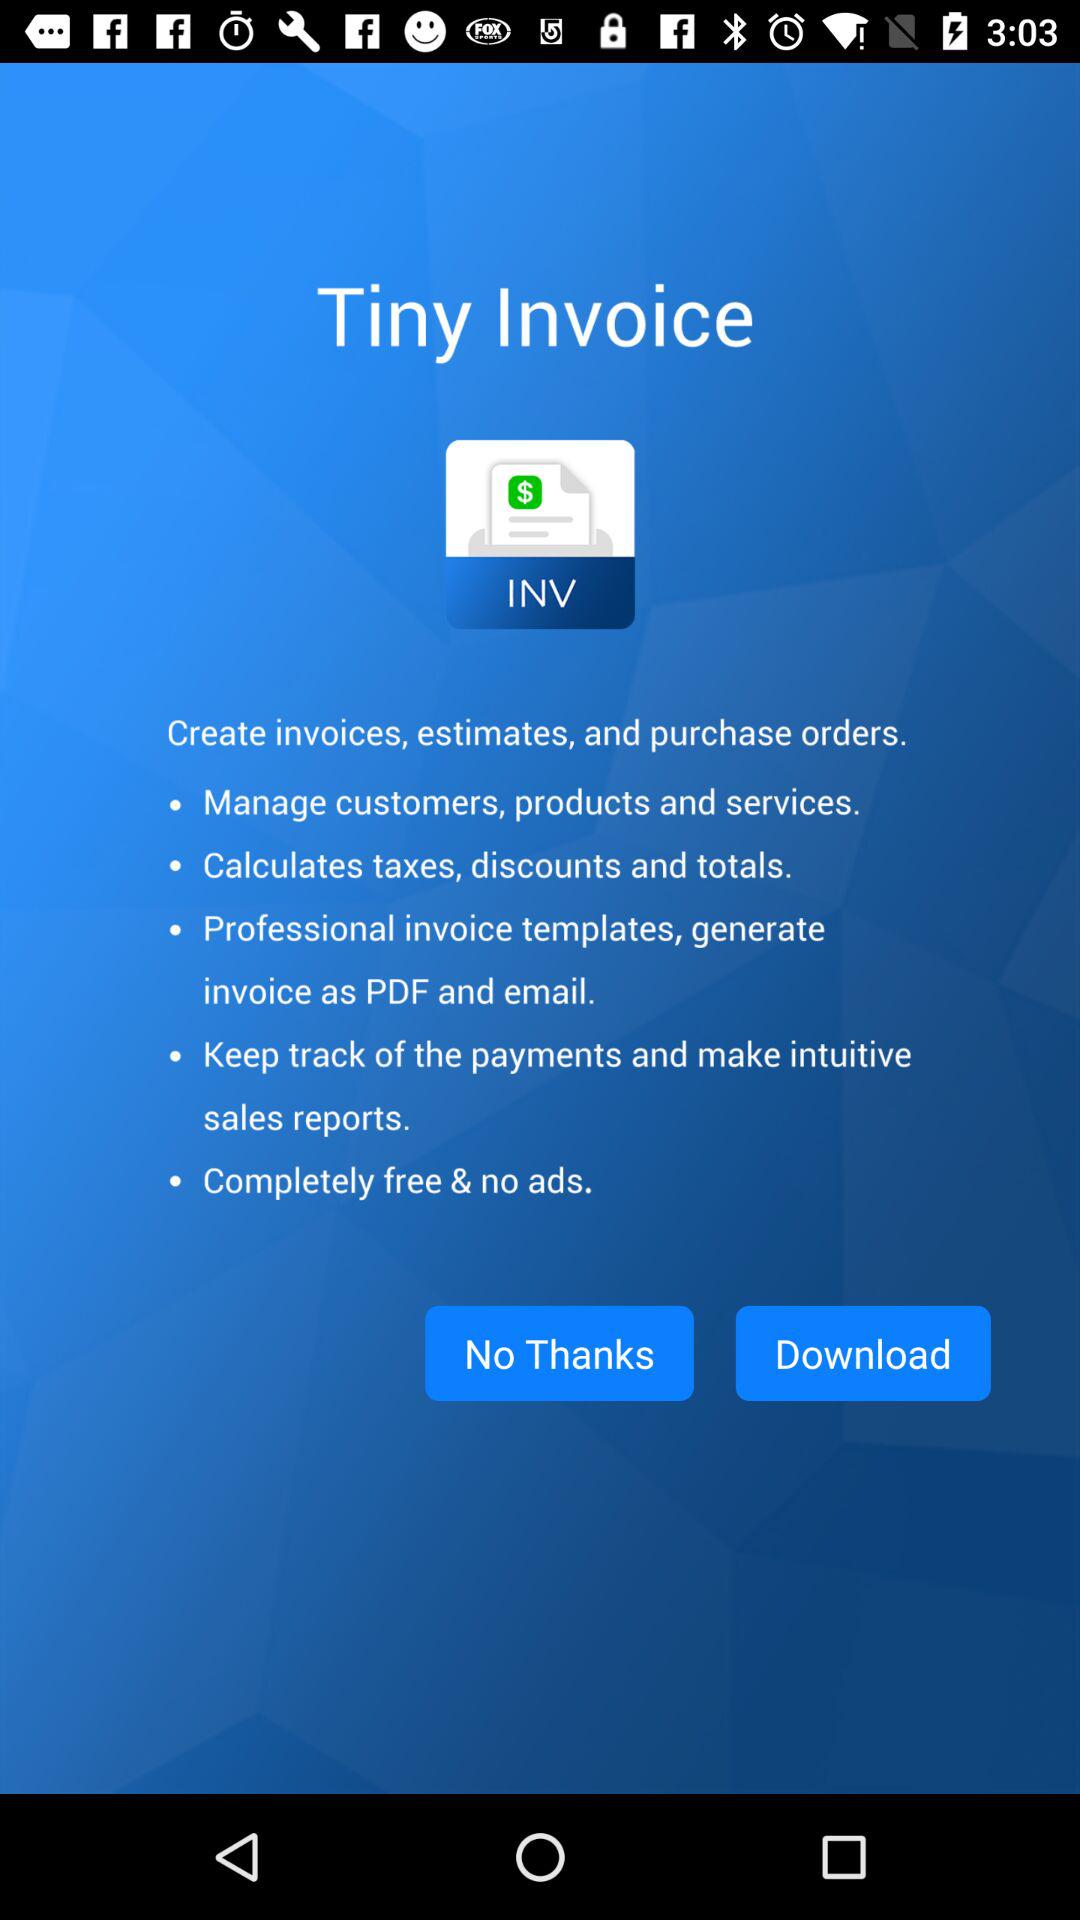  What do you see at coordinates (862, 1353) in the screenshot?
I see `launch the icon at the bottom right corner` at bounding box center [862, 1353].